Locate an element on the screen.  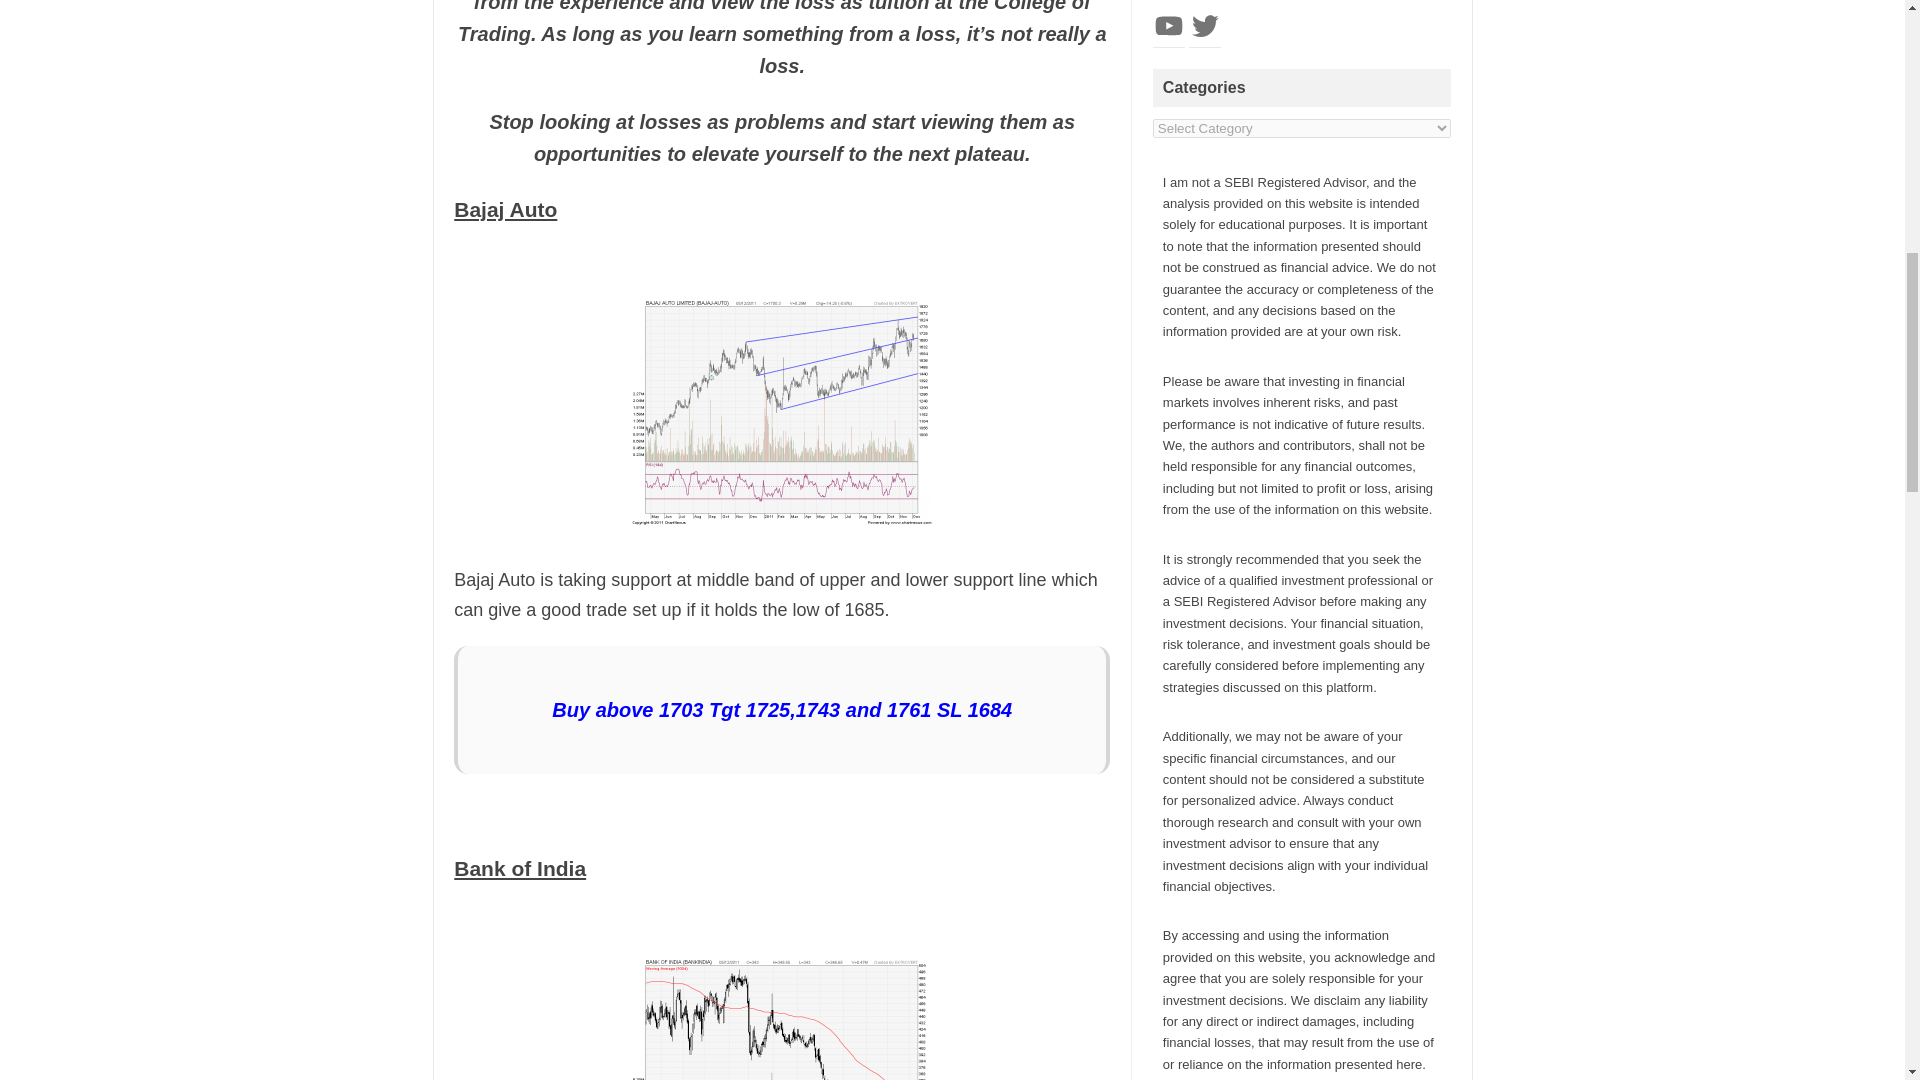
2011Dec-BAJAJ AUTO LIMITED-800x600 is located at coordinates (781, 412).